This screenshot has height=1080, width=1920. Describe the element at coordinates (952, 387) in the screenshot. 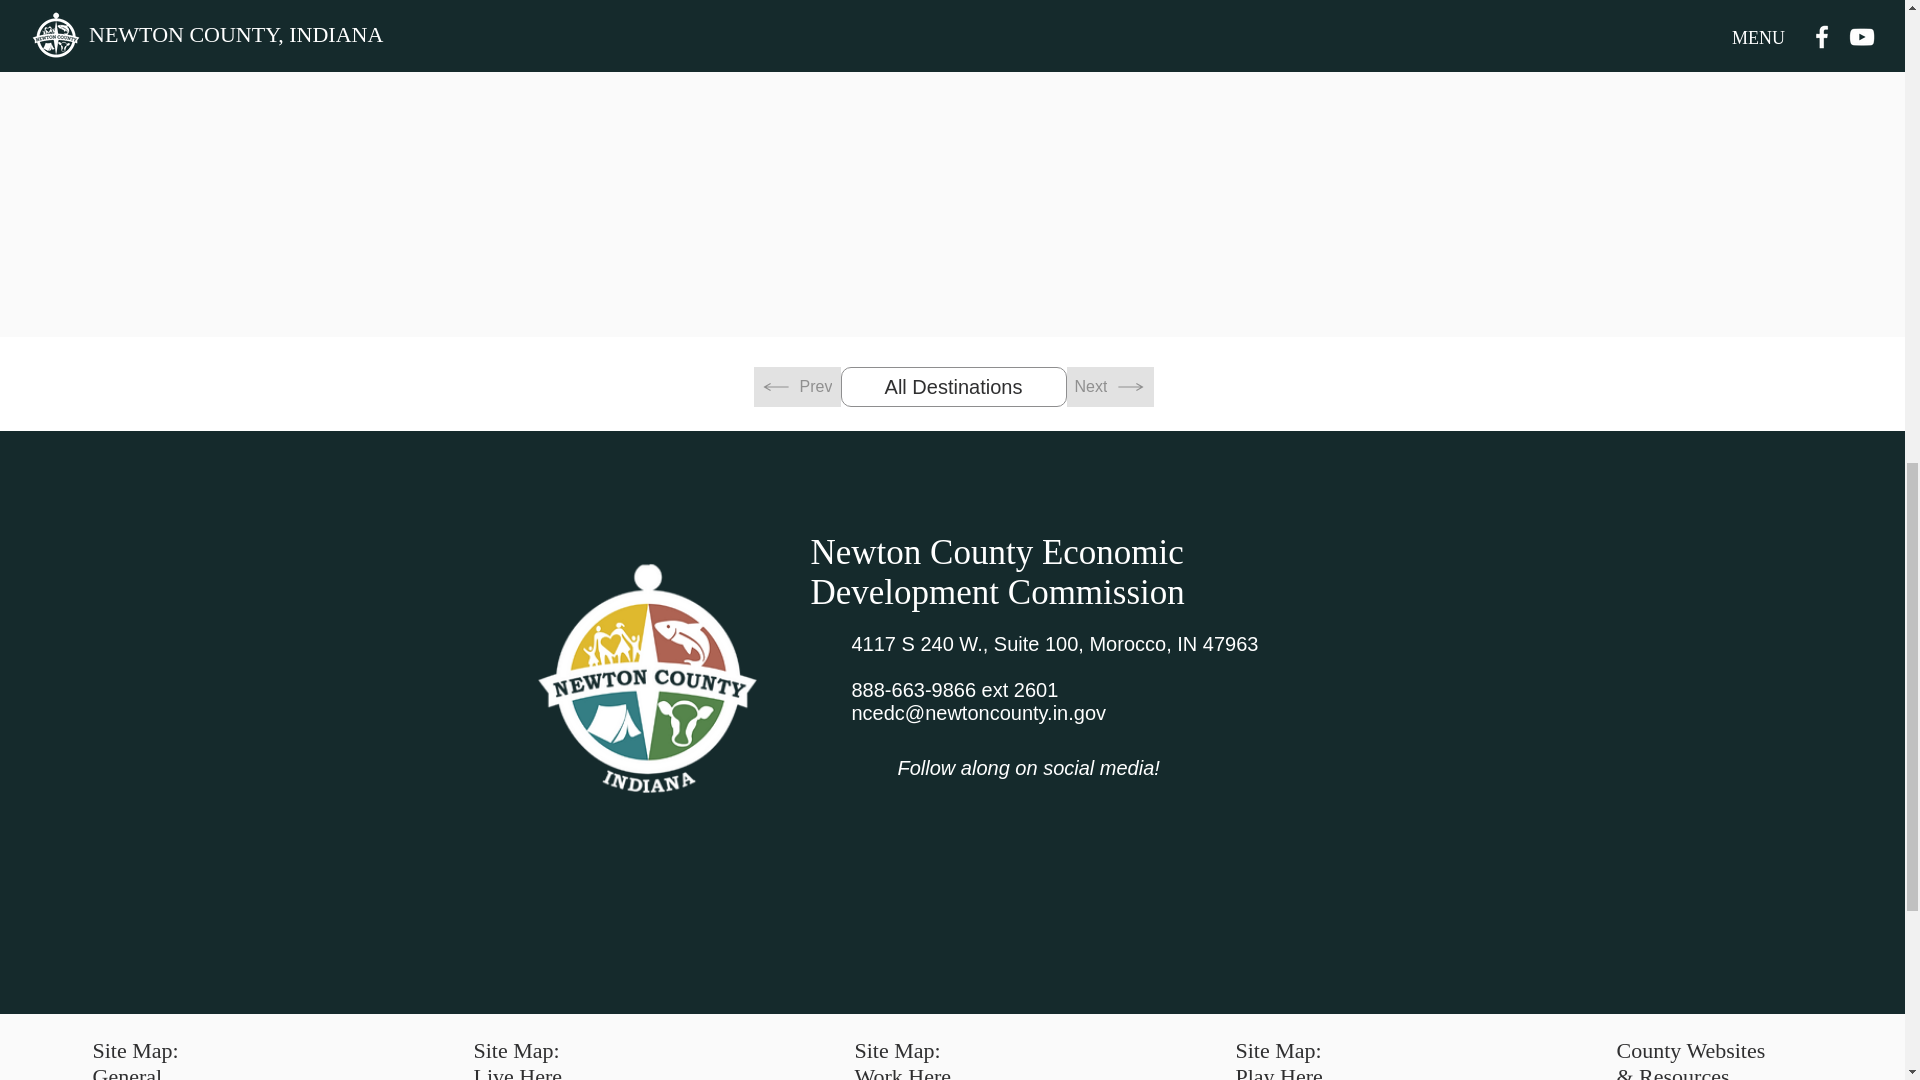

I see `All Destinations` at that location.